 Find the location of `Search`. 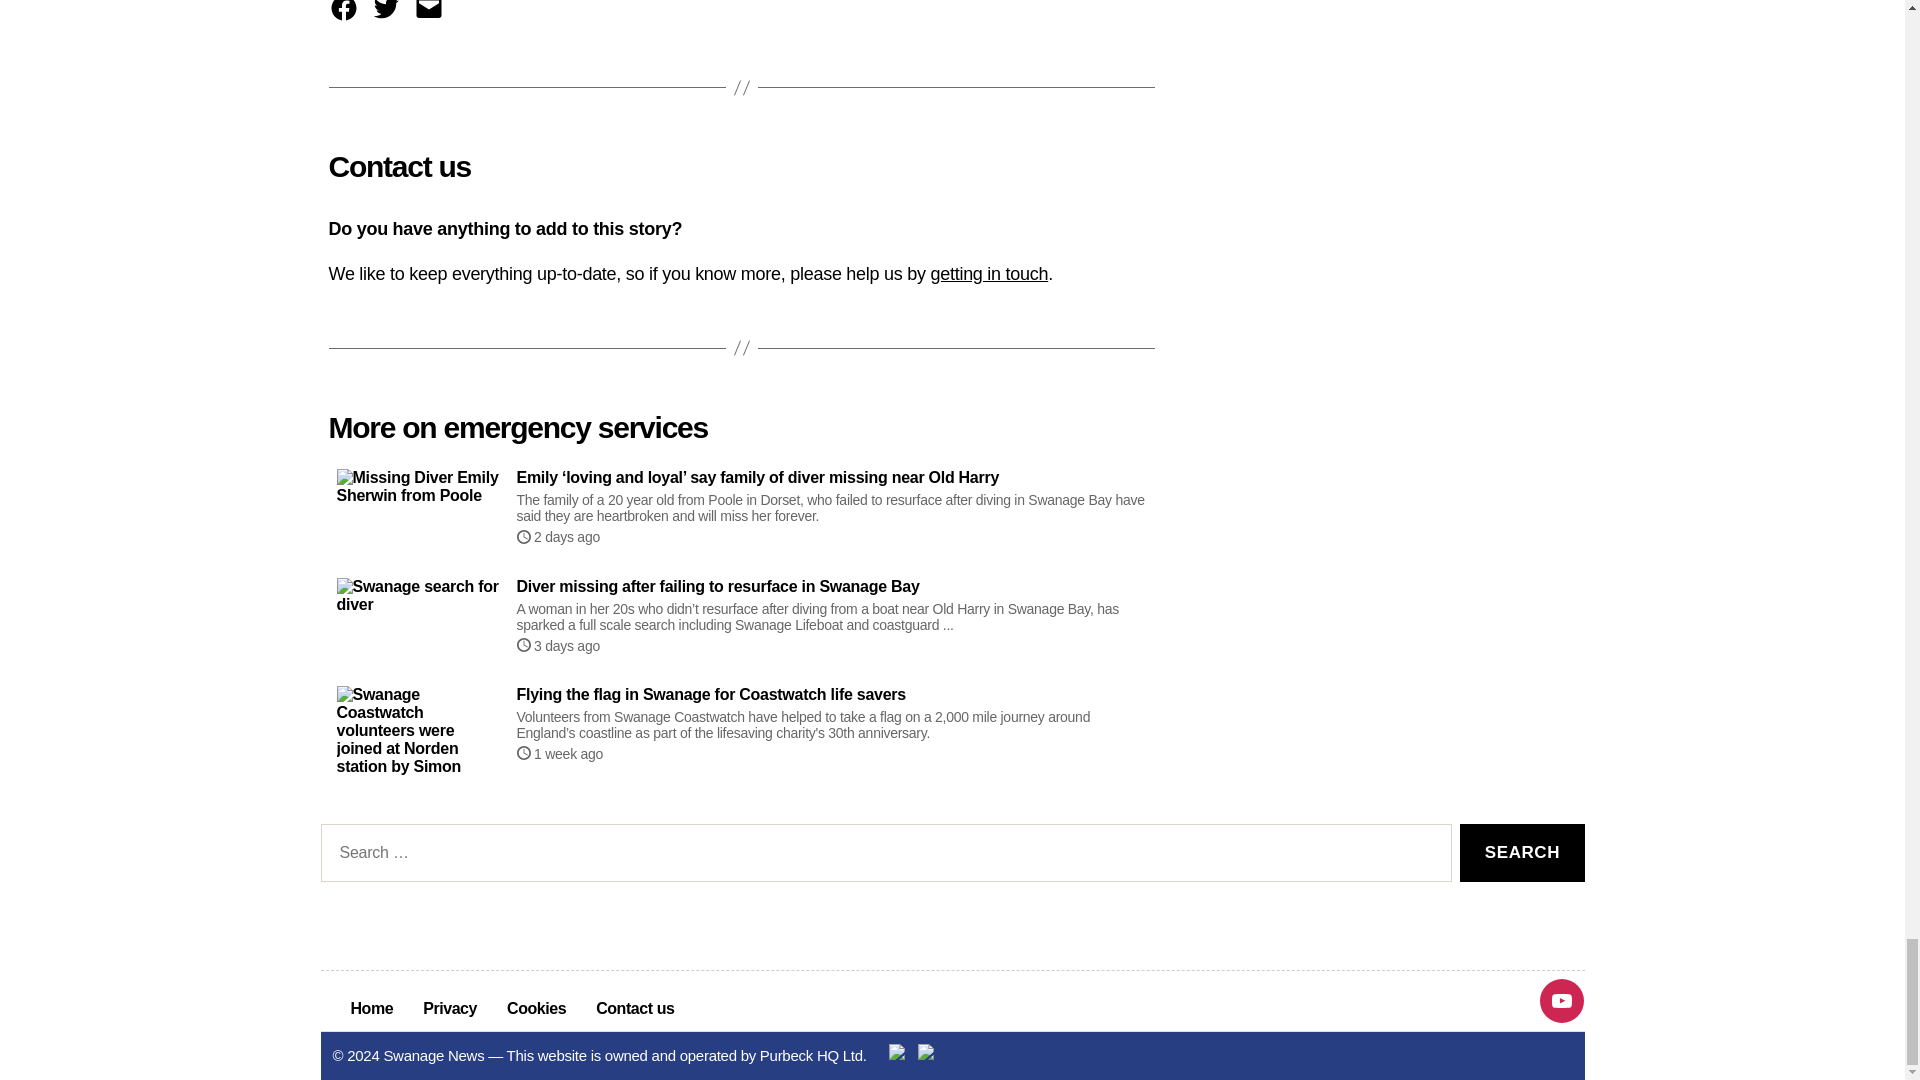

Search is located at coordinates (1522, 854).